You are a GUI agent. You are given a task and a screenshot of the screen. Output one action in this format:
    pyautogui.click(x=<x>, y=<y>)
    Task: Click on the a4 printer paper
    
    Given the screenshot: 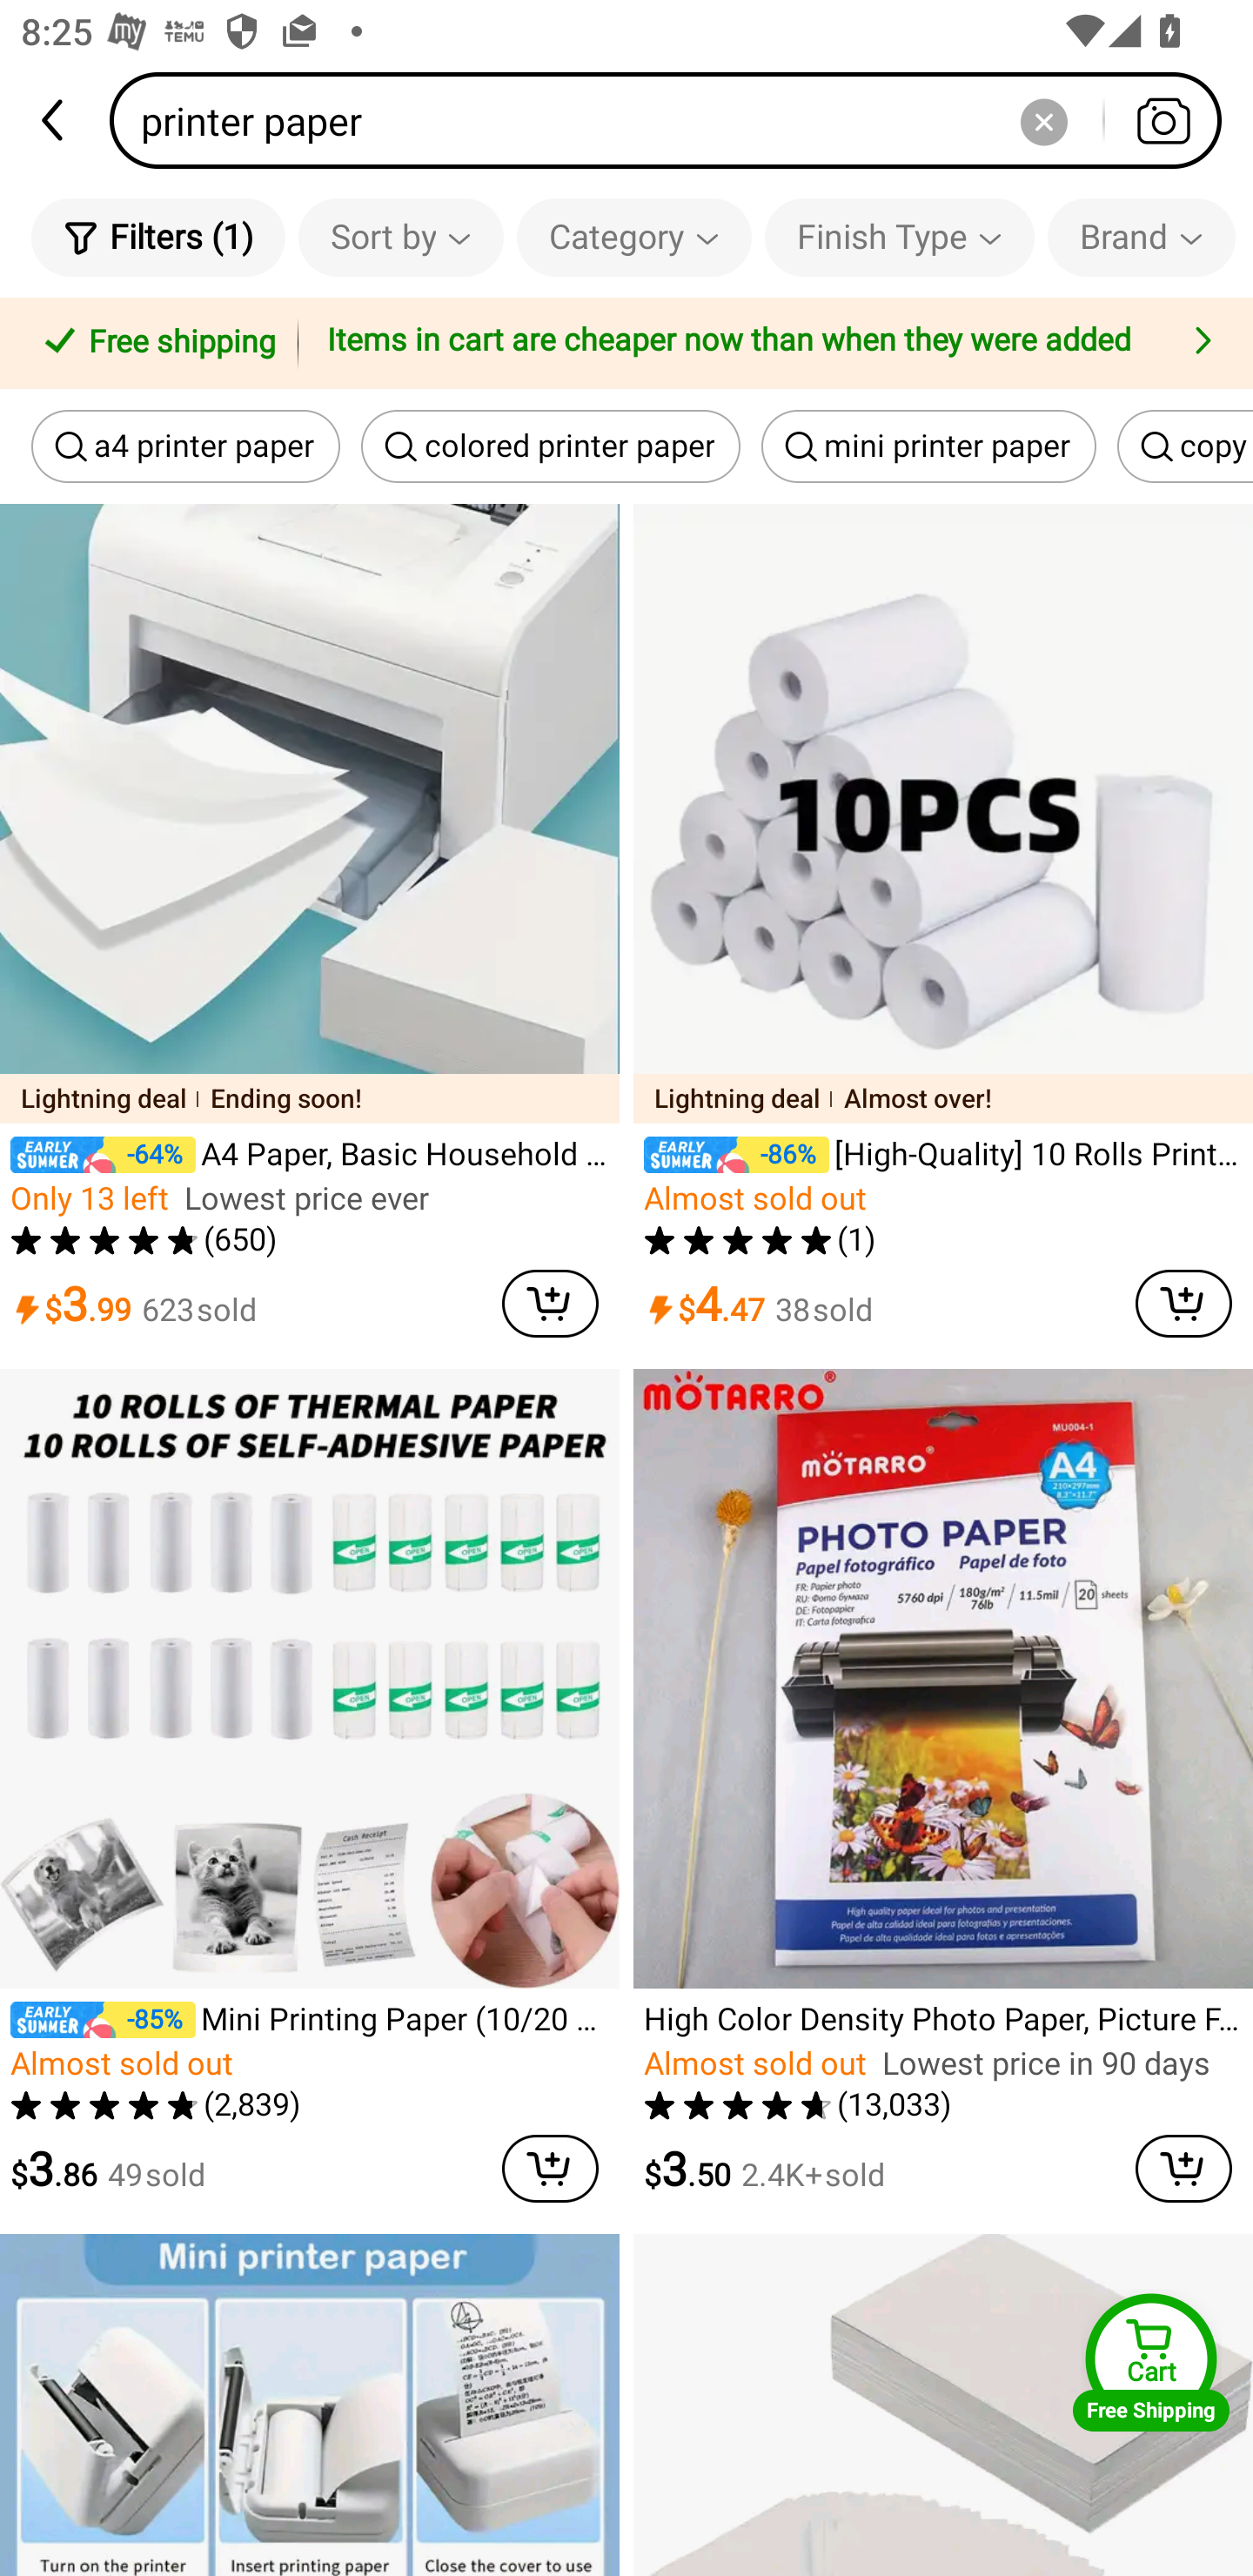 What is the action you would take?
    pyautogui.click(x=186, y=446)
    